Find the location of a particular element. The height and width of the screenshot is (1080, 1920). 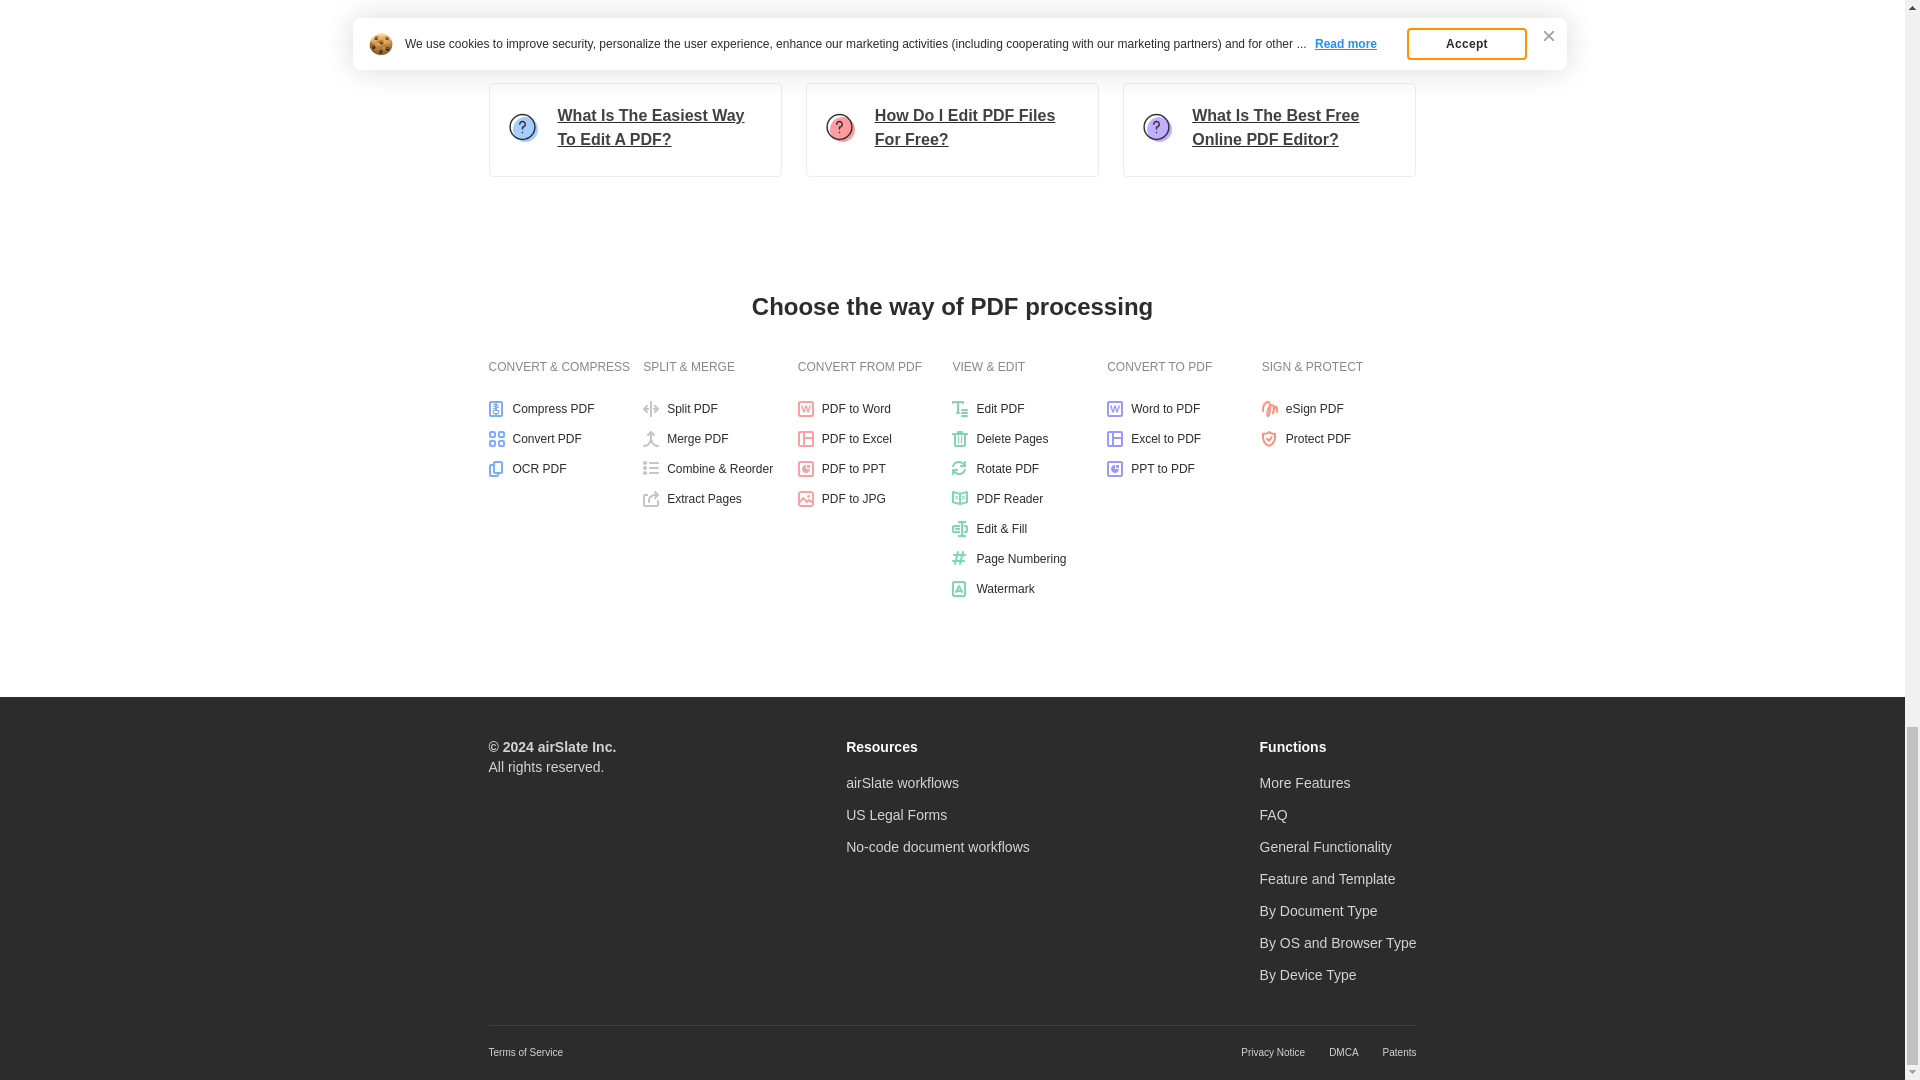

Word to PDF is located at coordinates (1184, 408).